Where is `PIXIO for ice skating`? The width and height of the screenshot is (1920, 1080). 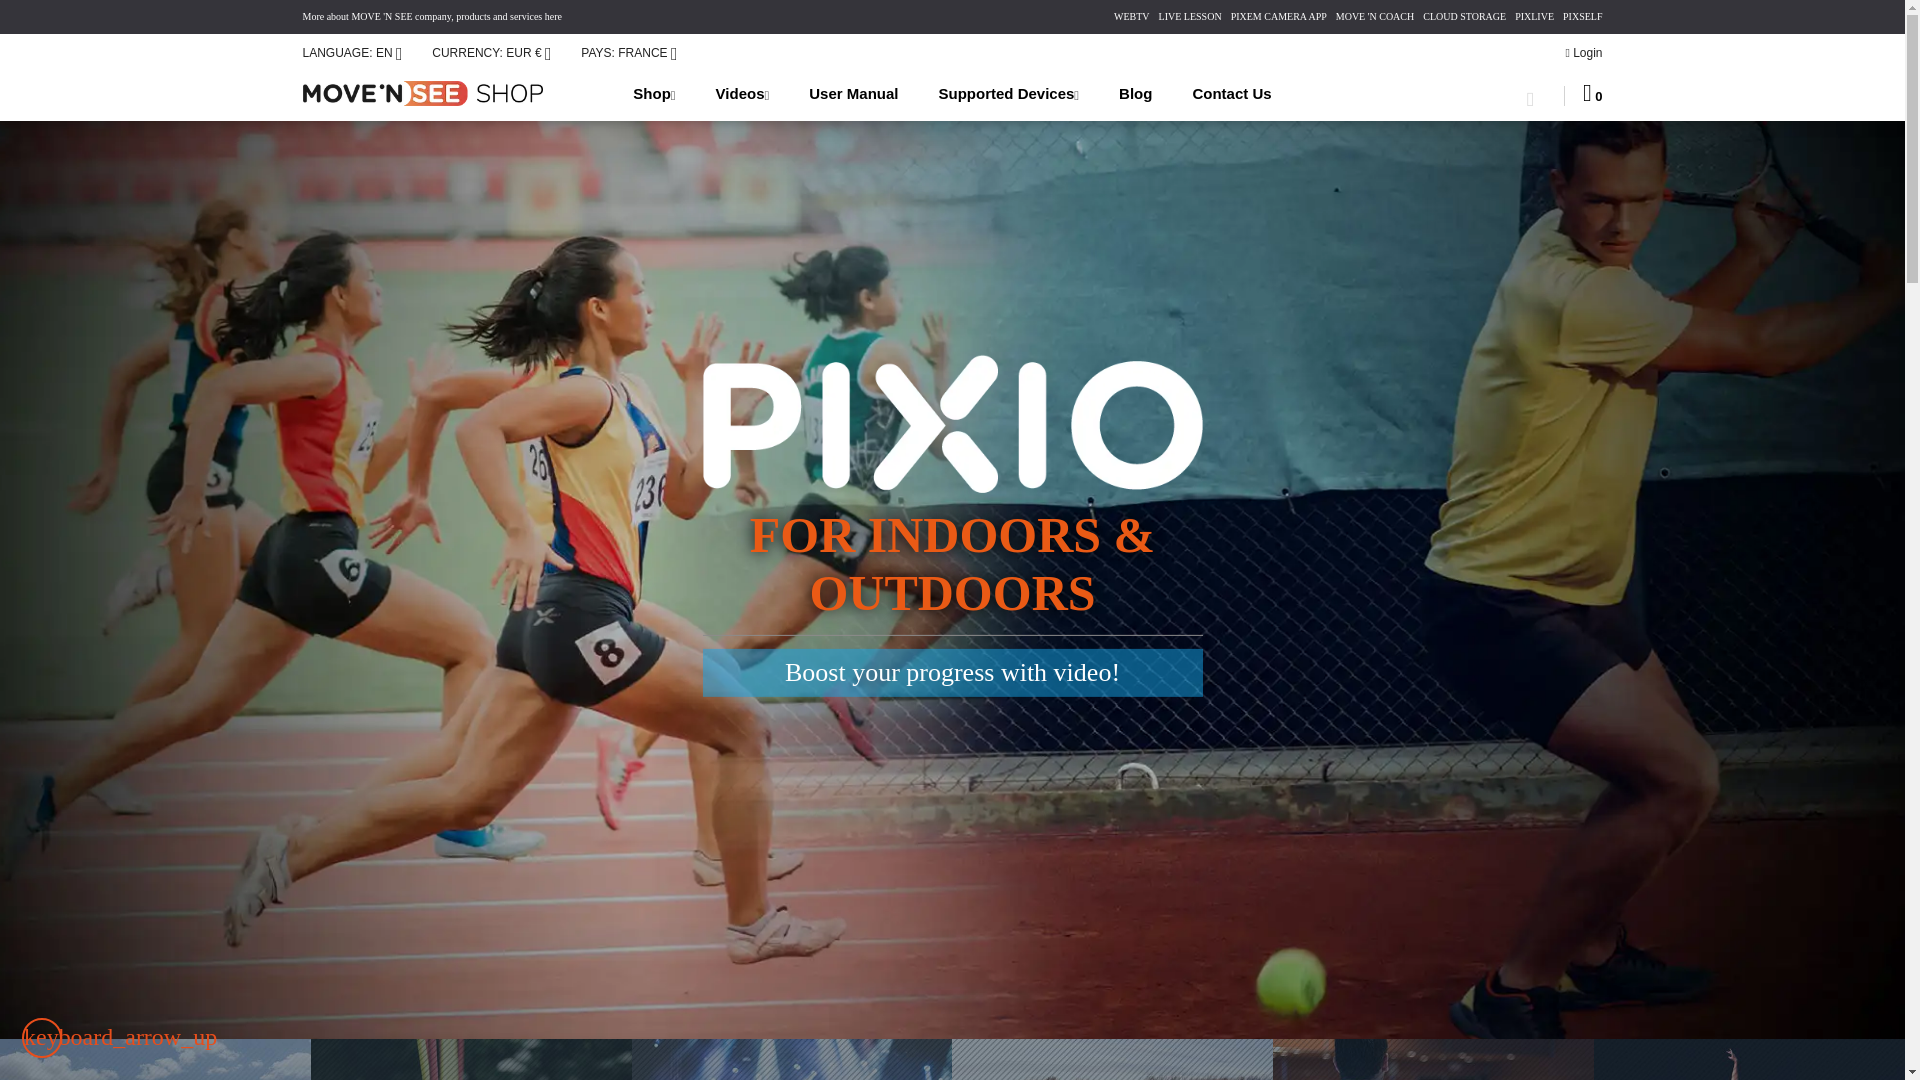
PIXIO for ice skating is located at coordinates (1112, 1059).